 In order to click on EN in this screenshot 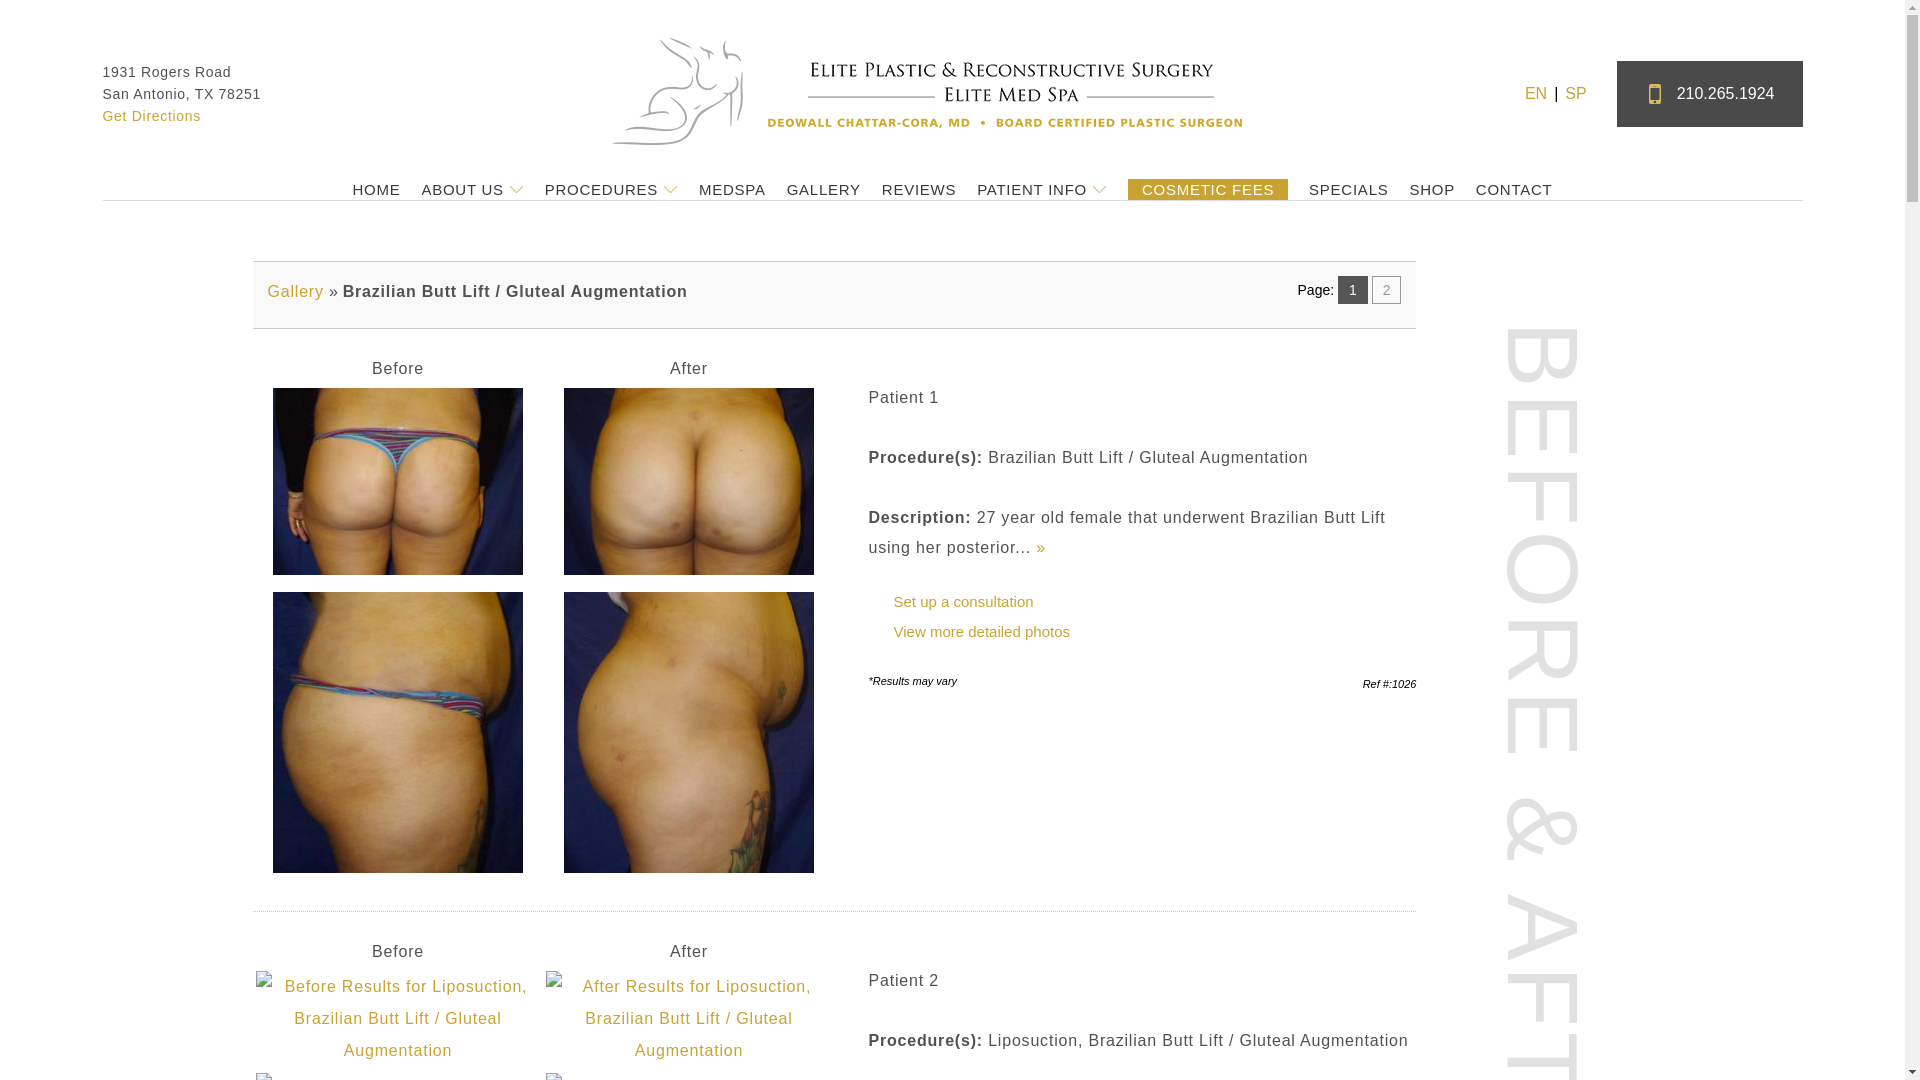, I will do `click(1536, 92)`.